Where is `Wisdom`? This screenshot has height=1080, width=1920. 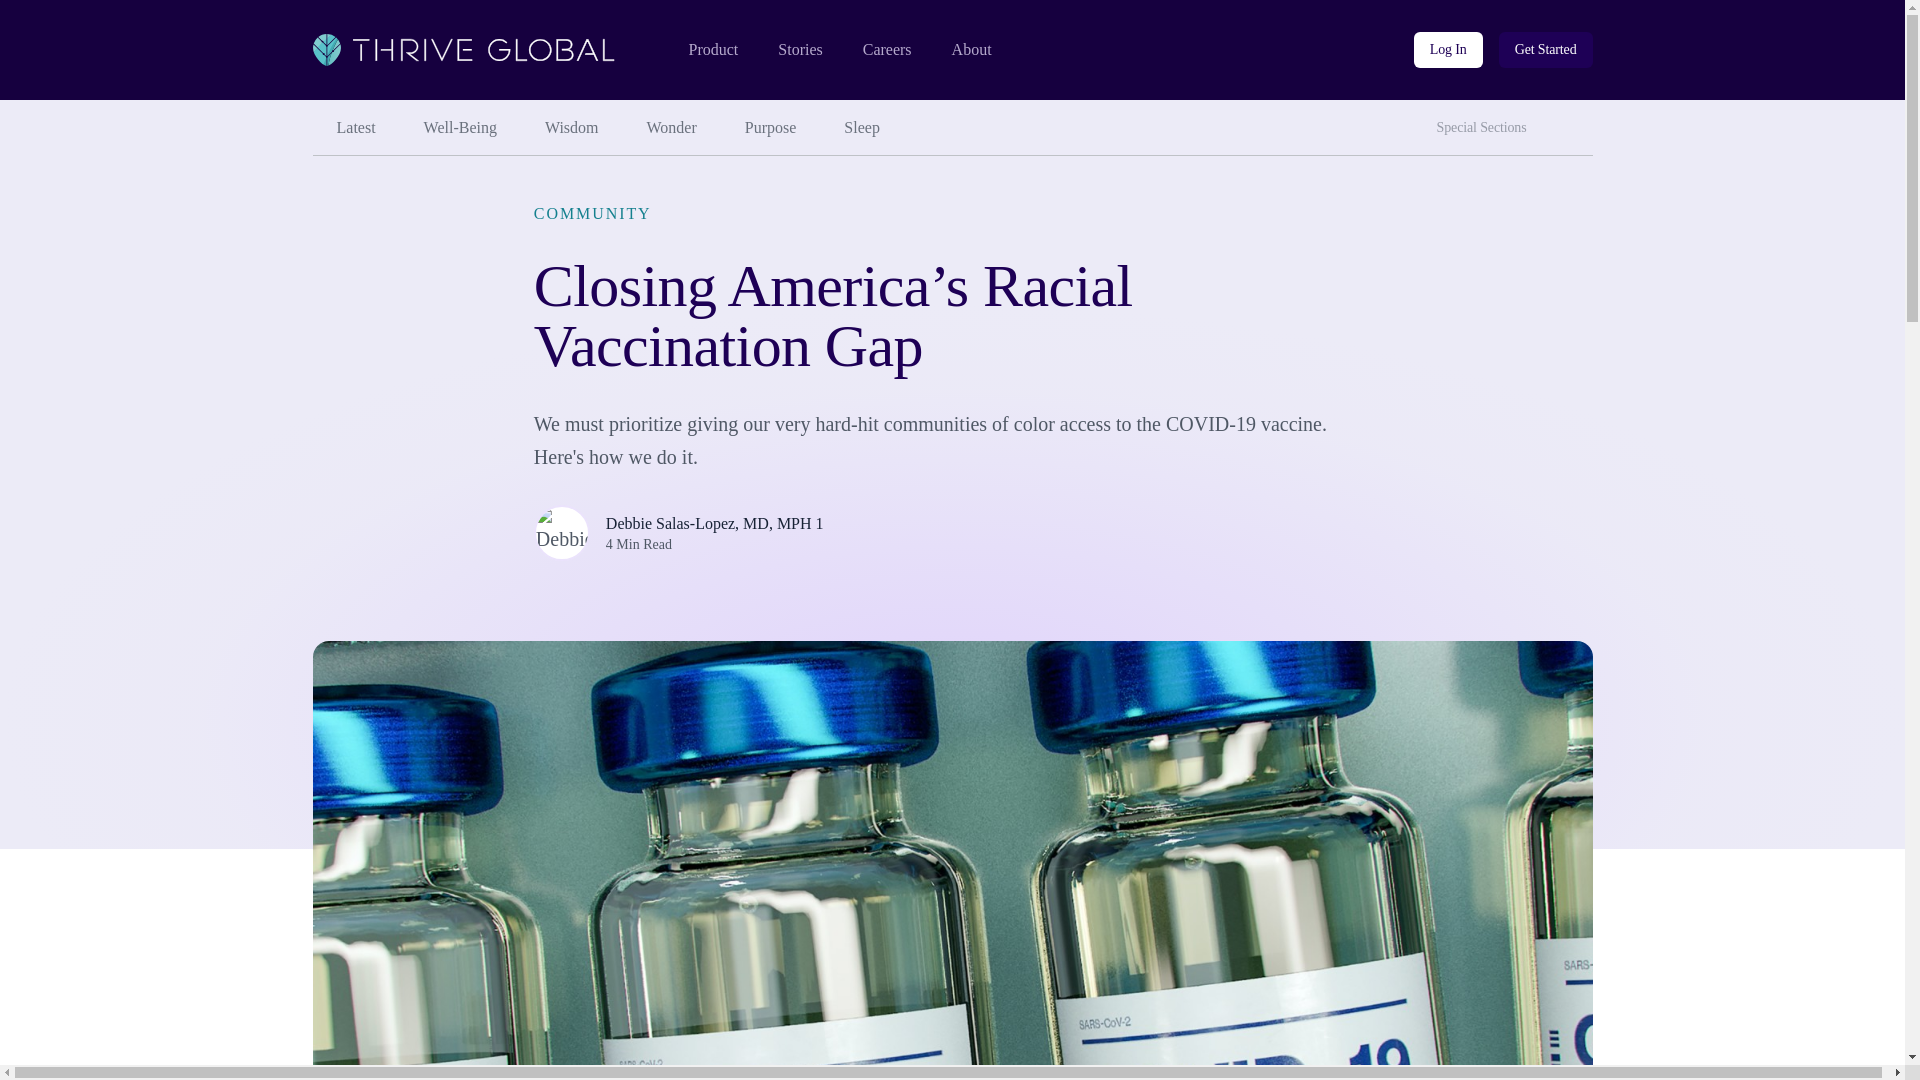 Wisdom is located at coordinates (571, 128).